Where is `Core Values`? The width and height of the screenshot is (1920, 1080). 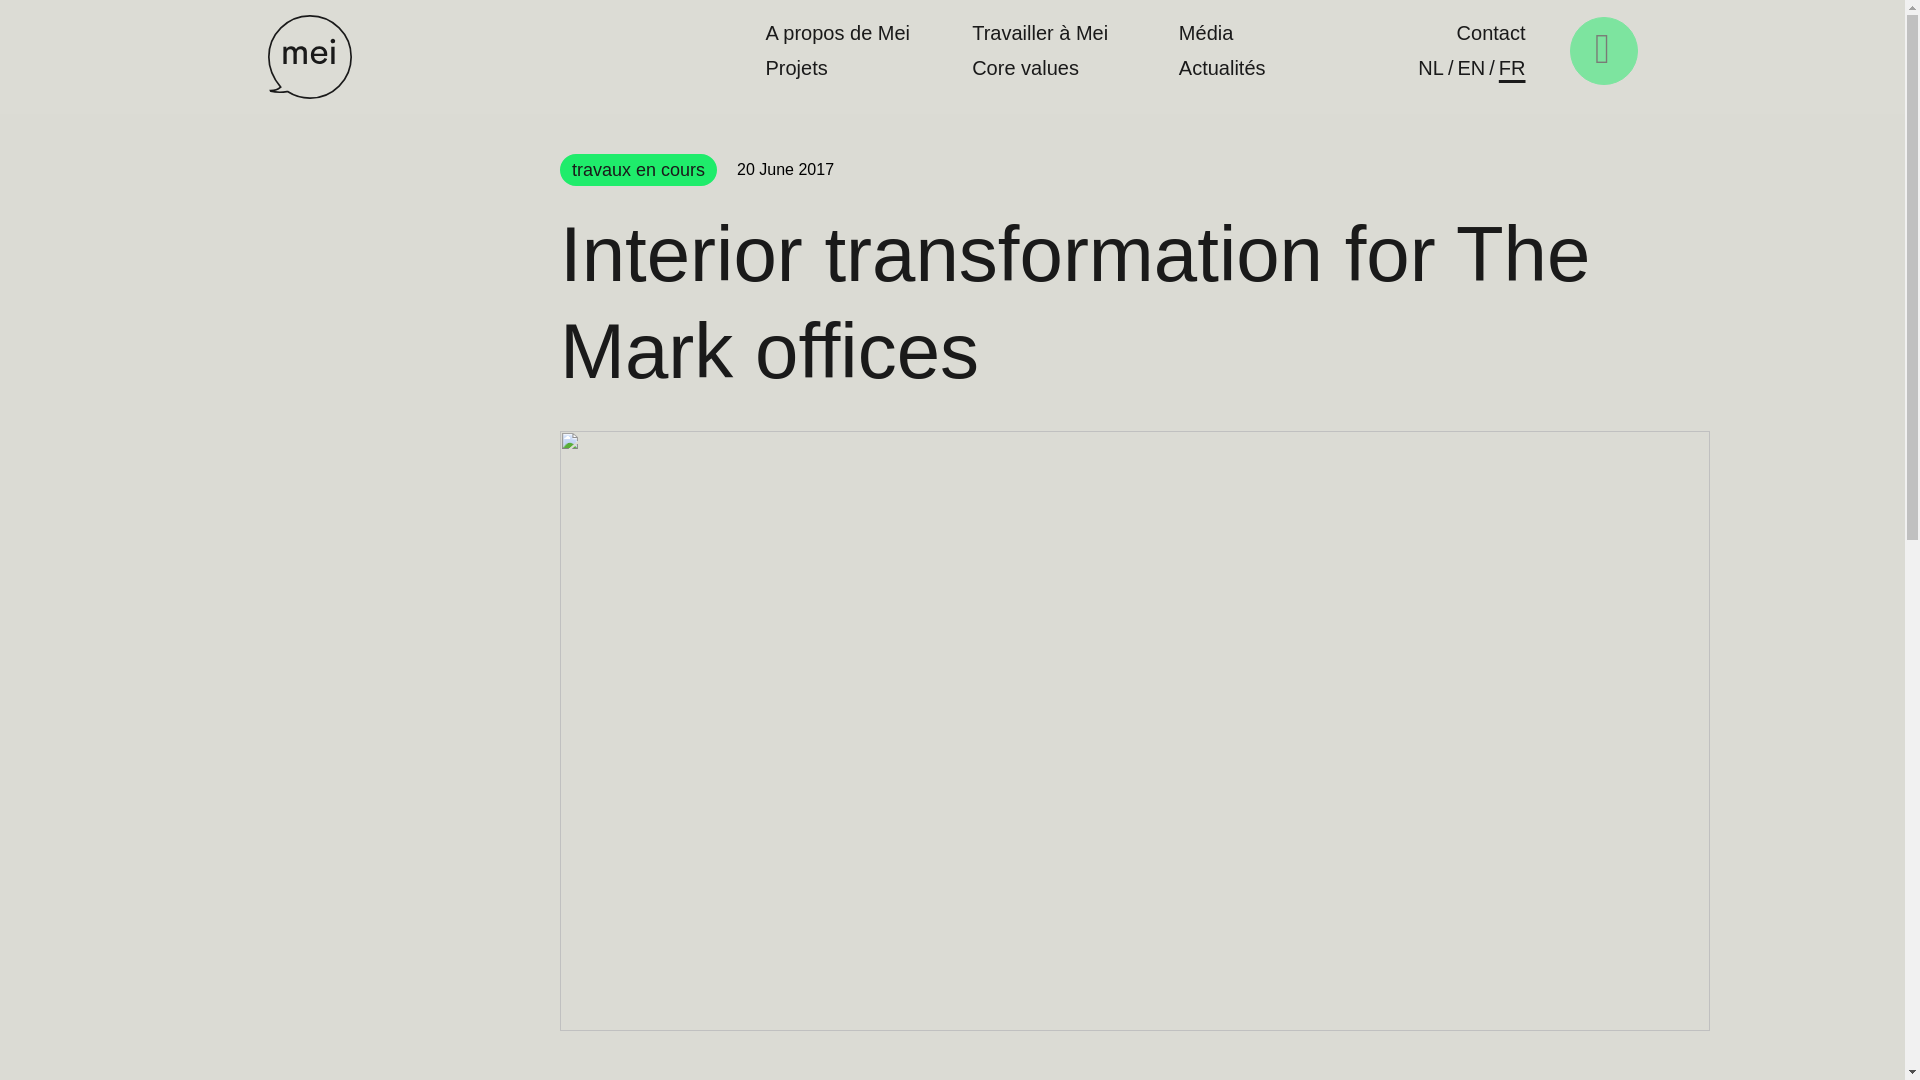 Core Values is located at coordinates (1040, 70).